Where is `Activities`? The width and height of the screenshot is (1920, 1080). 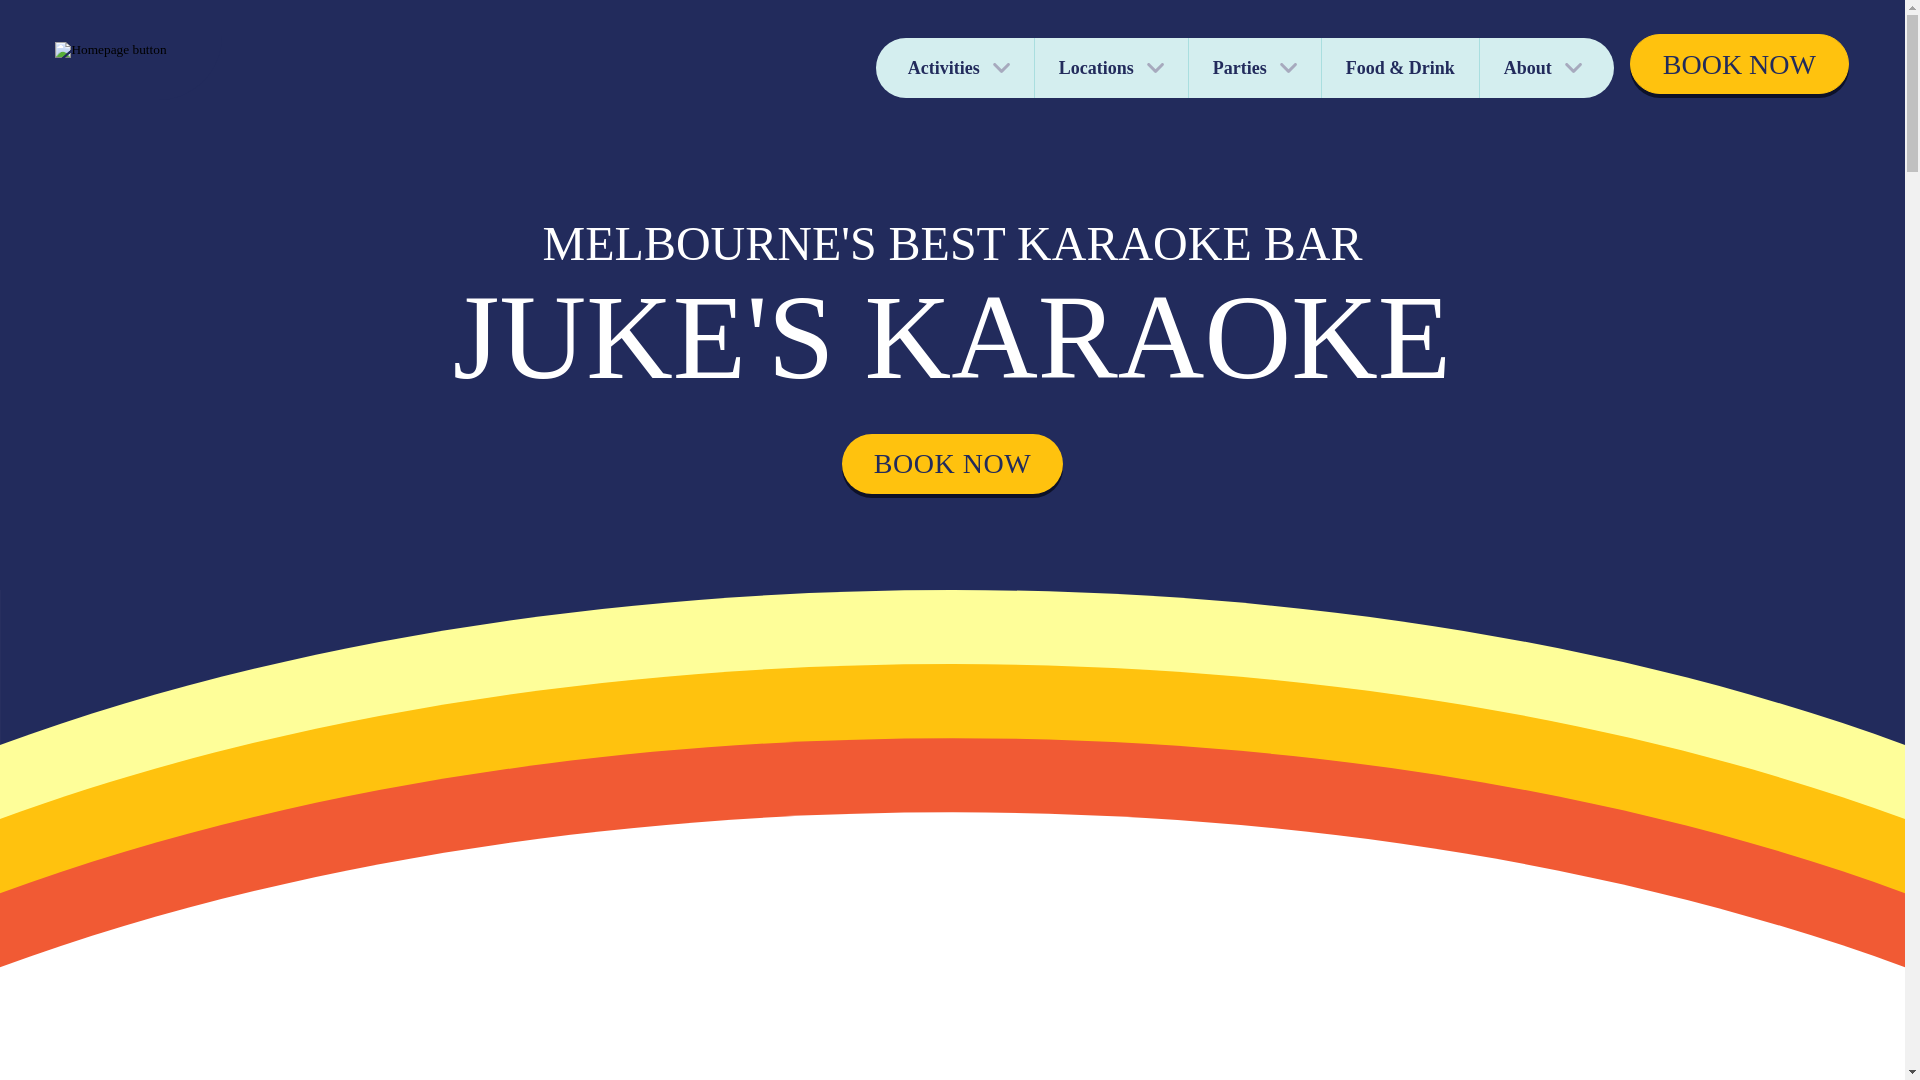 Activities is located at coordinates (955, 68).